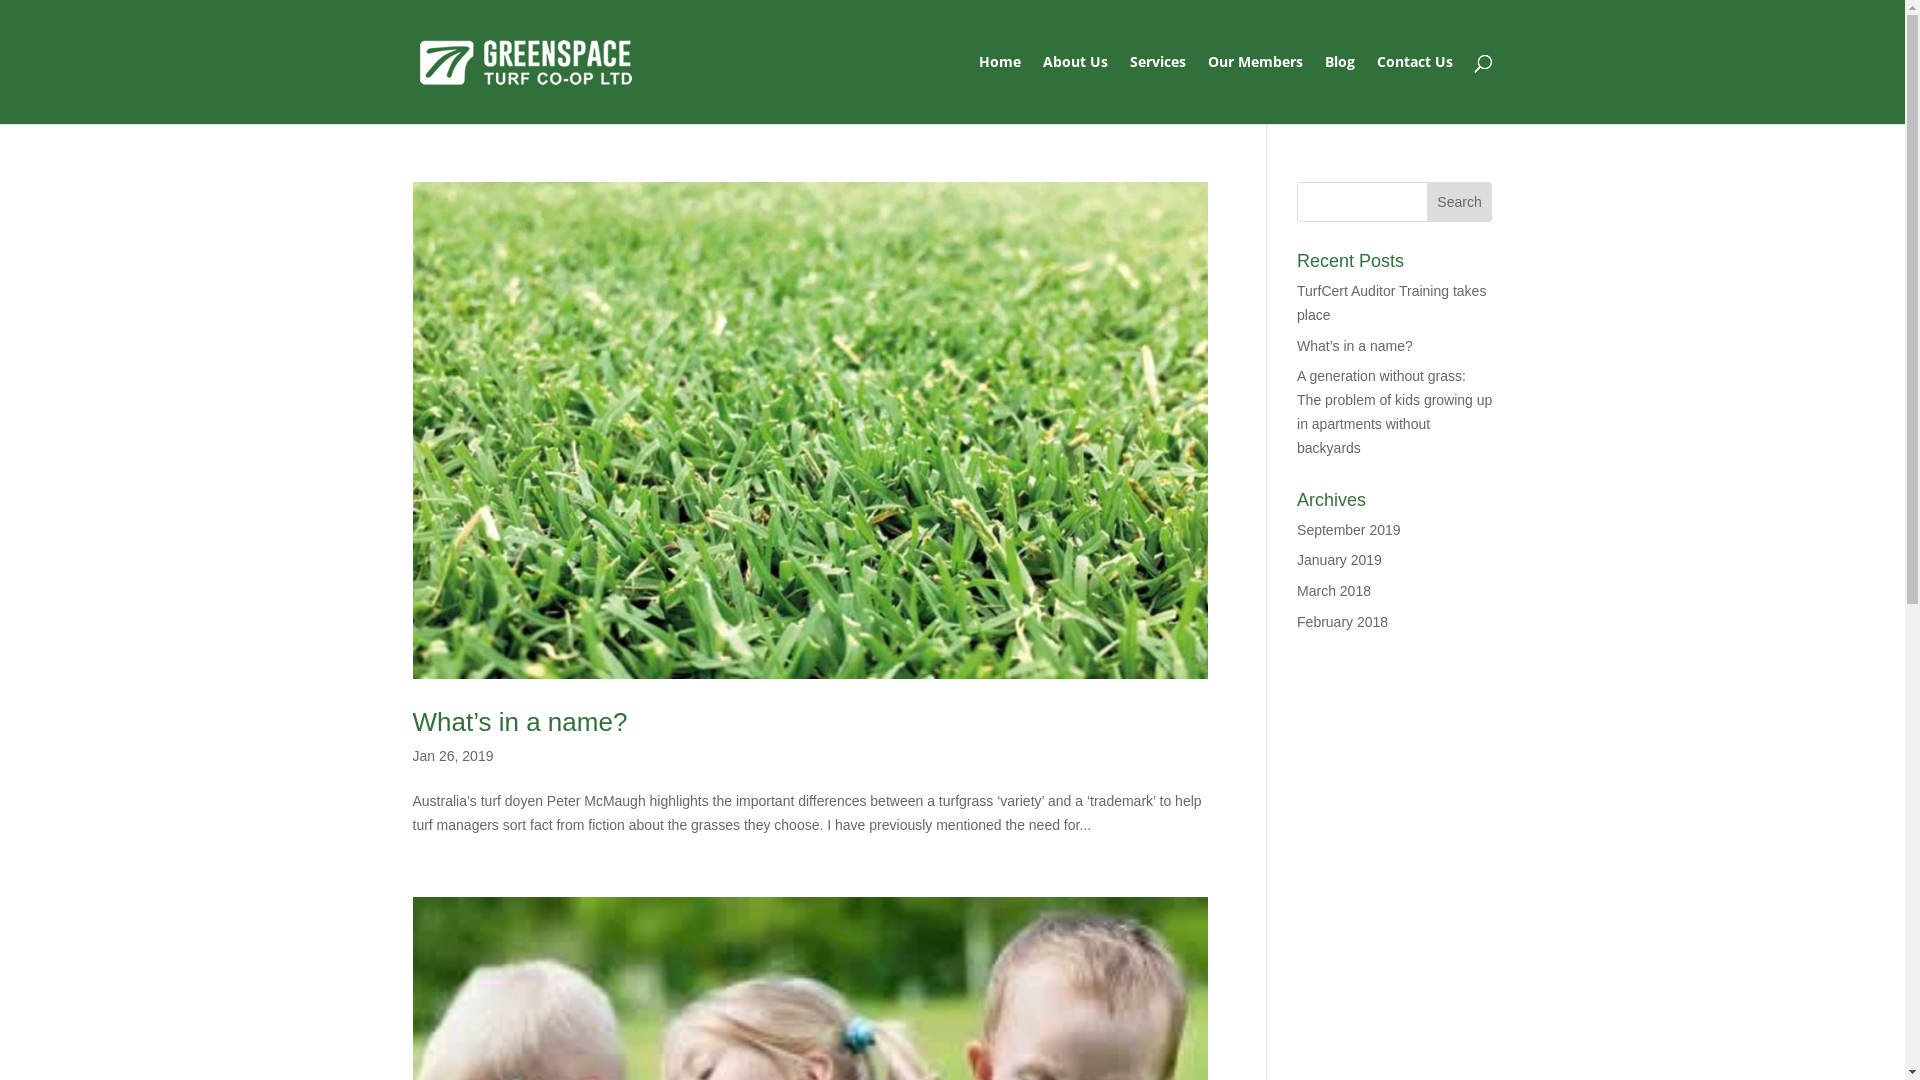 The width and height of the screenshot is (1920, 1080). I want to click on Contact Us, so click(1414, 90).